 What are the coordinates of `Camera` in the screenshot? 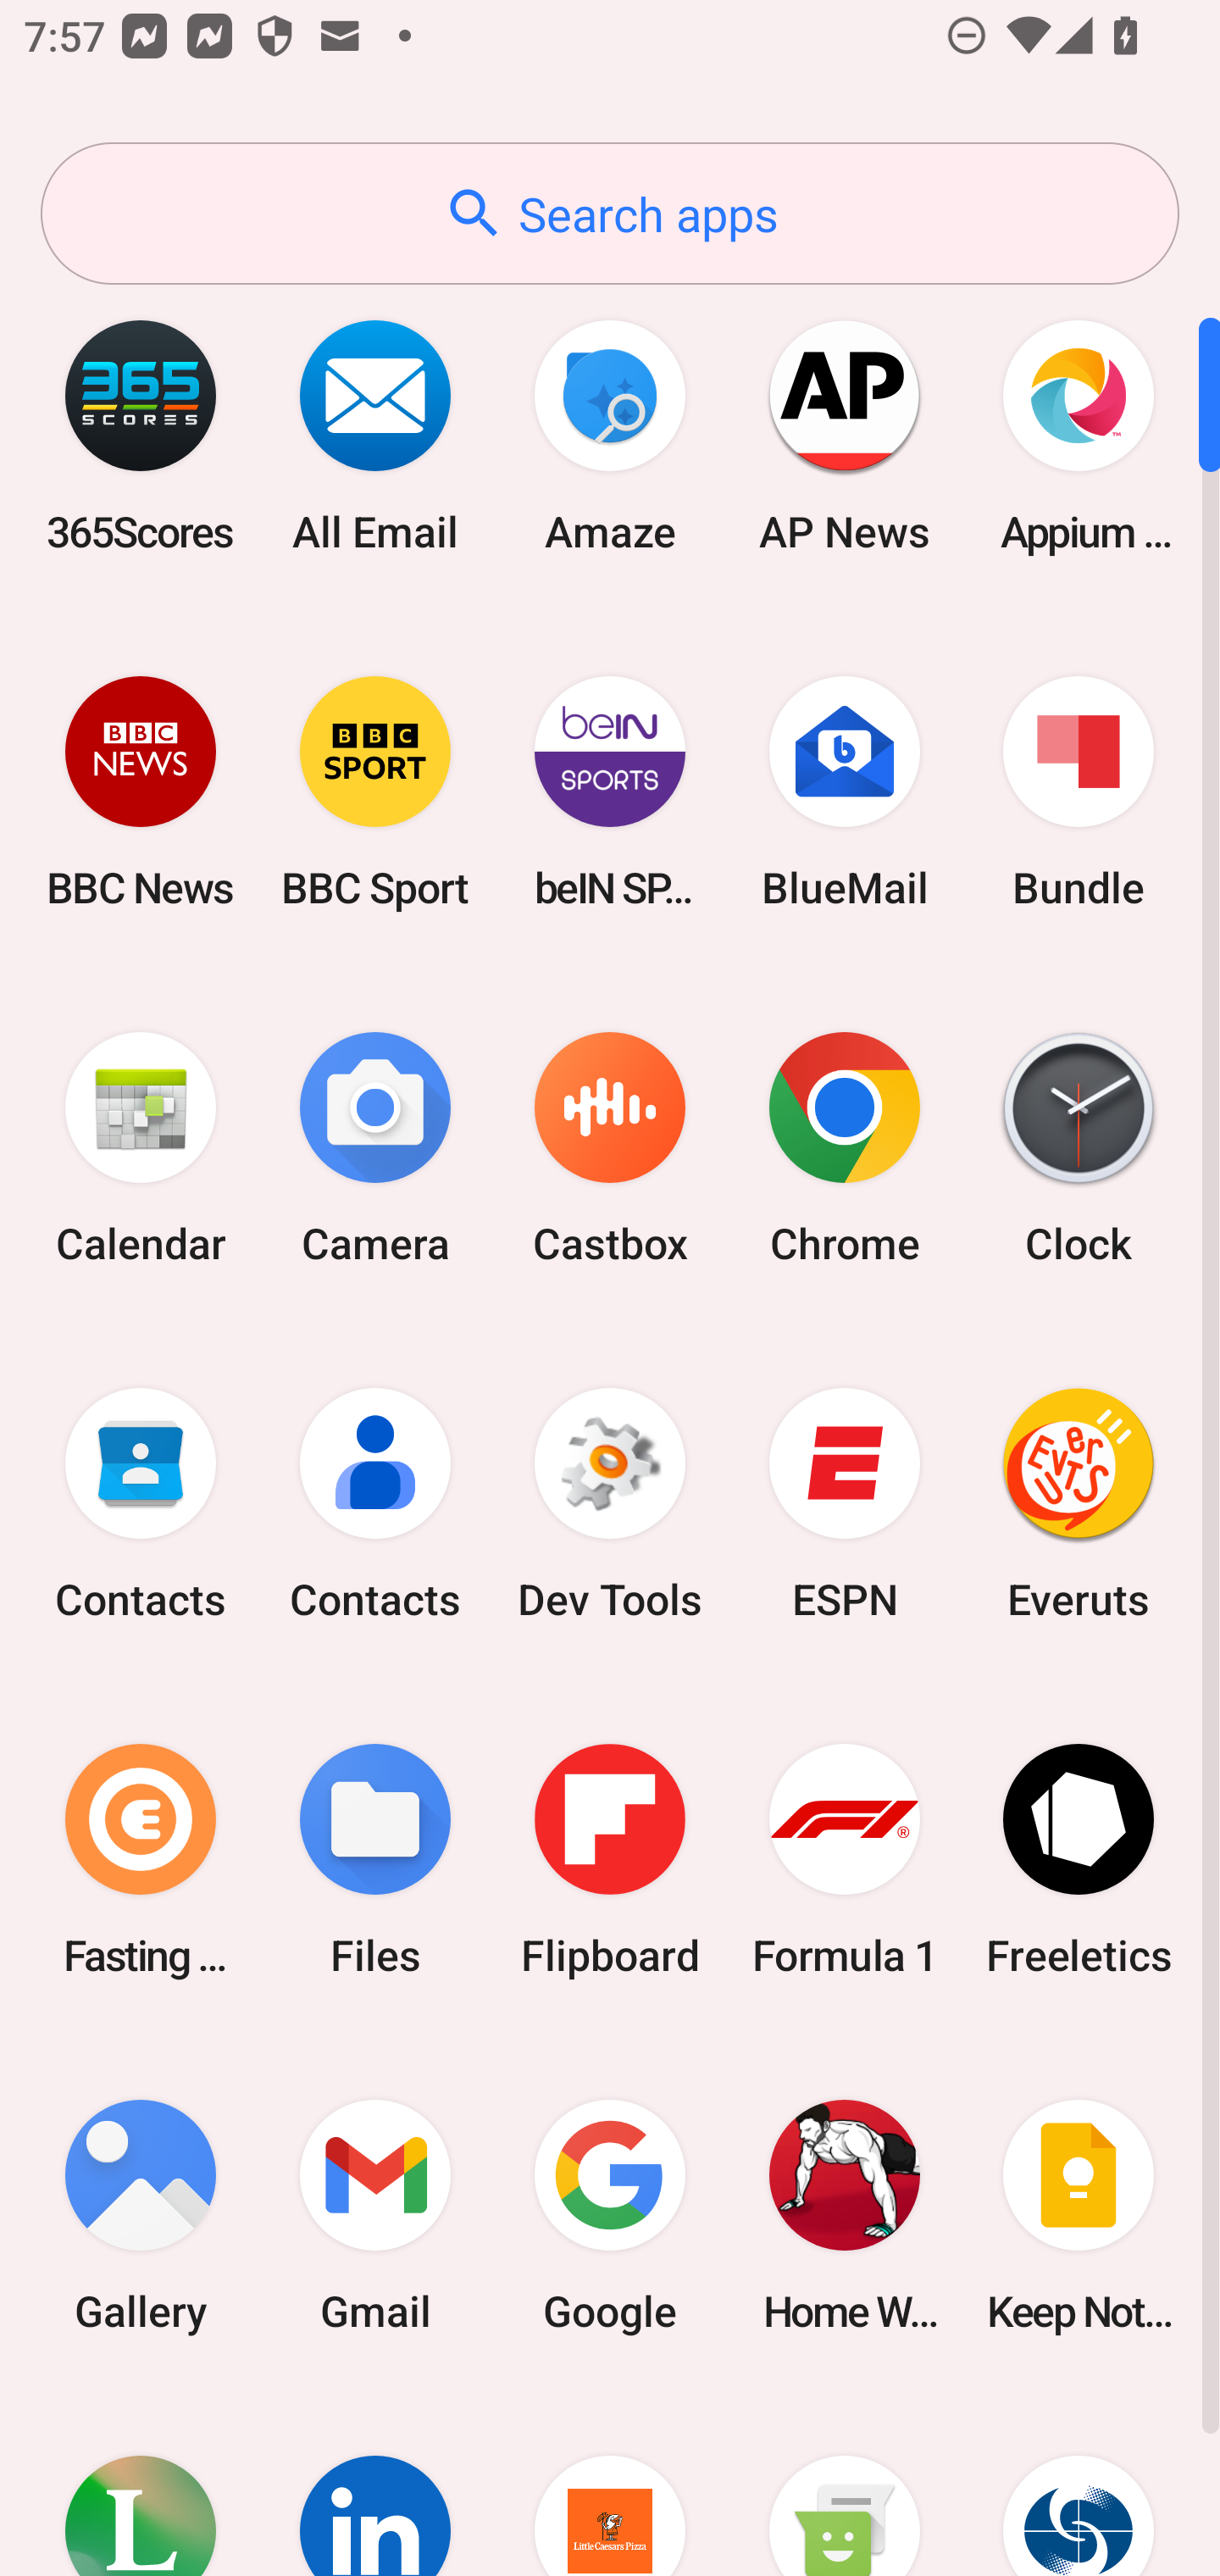 It's located at (375, 1149).